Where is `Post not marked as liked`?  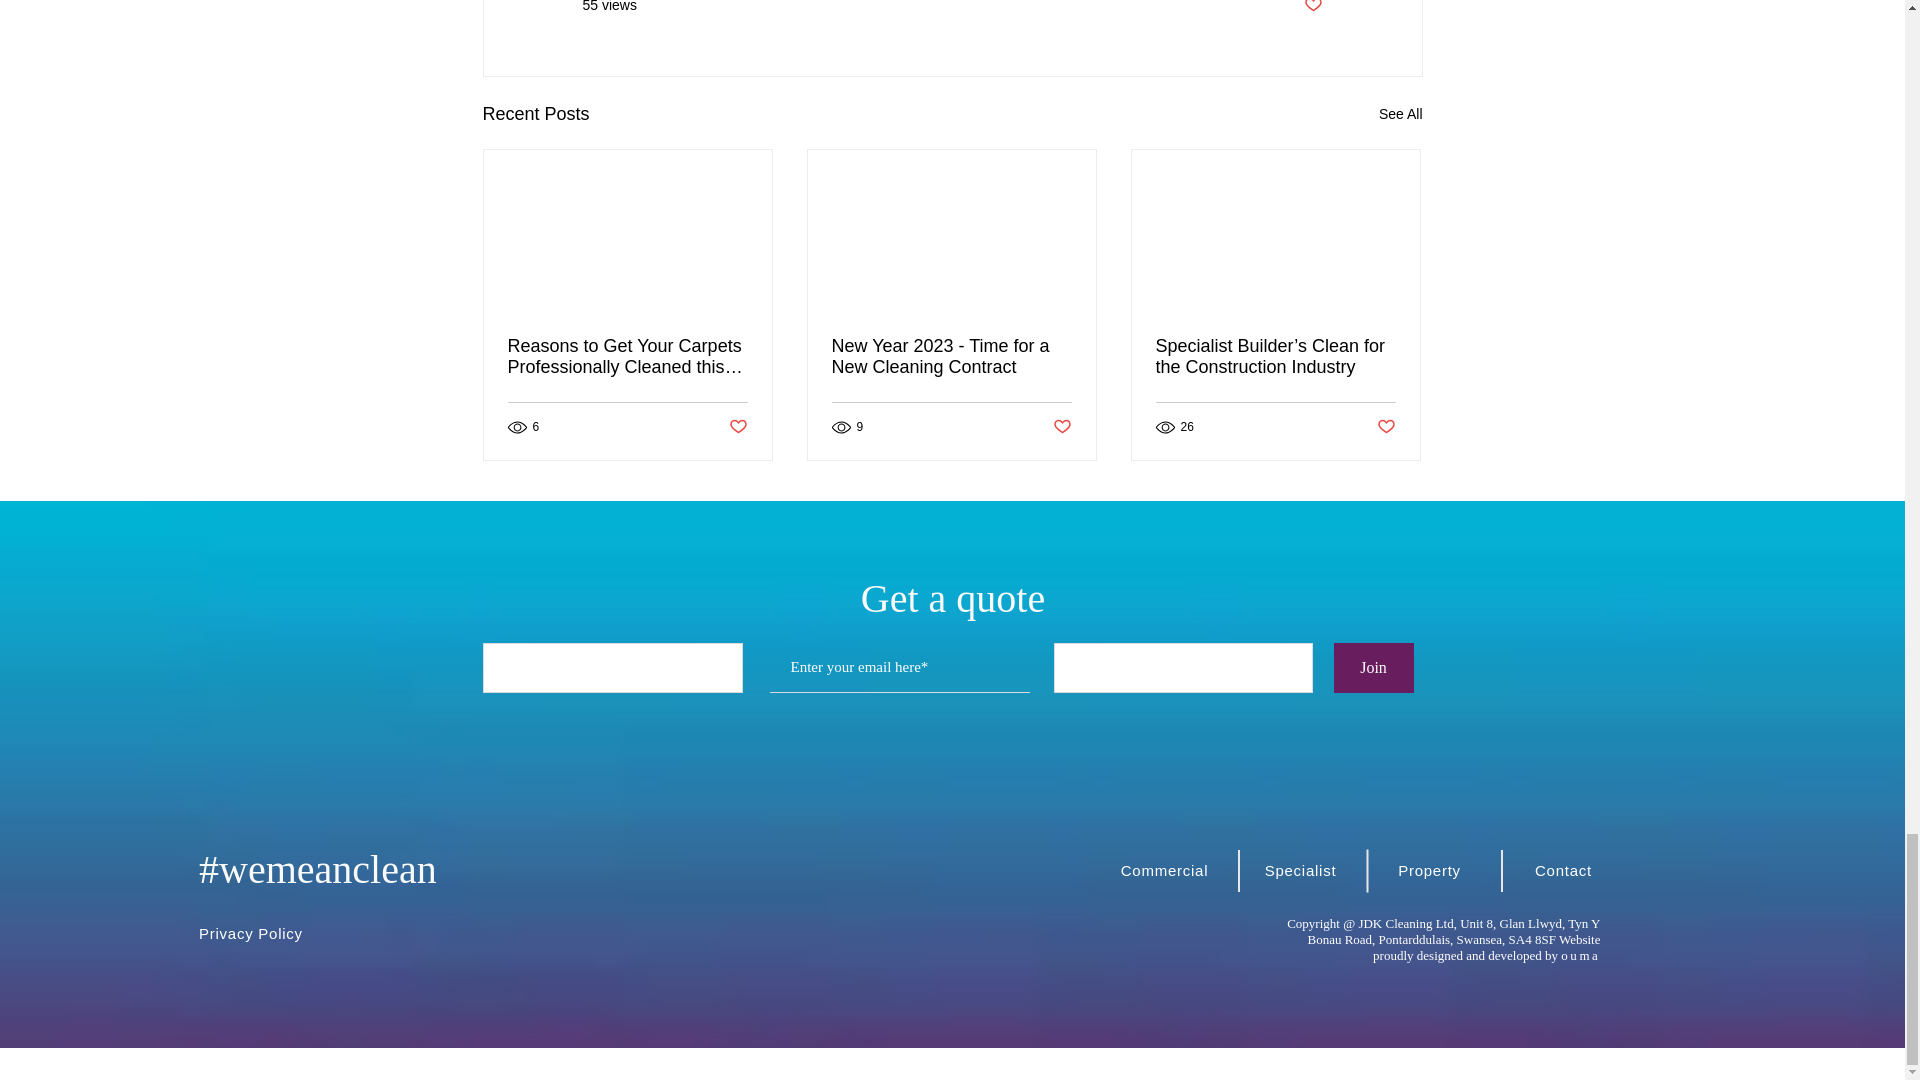 Post not marked as liked is located at coordinates (1062, 427).